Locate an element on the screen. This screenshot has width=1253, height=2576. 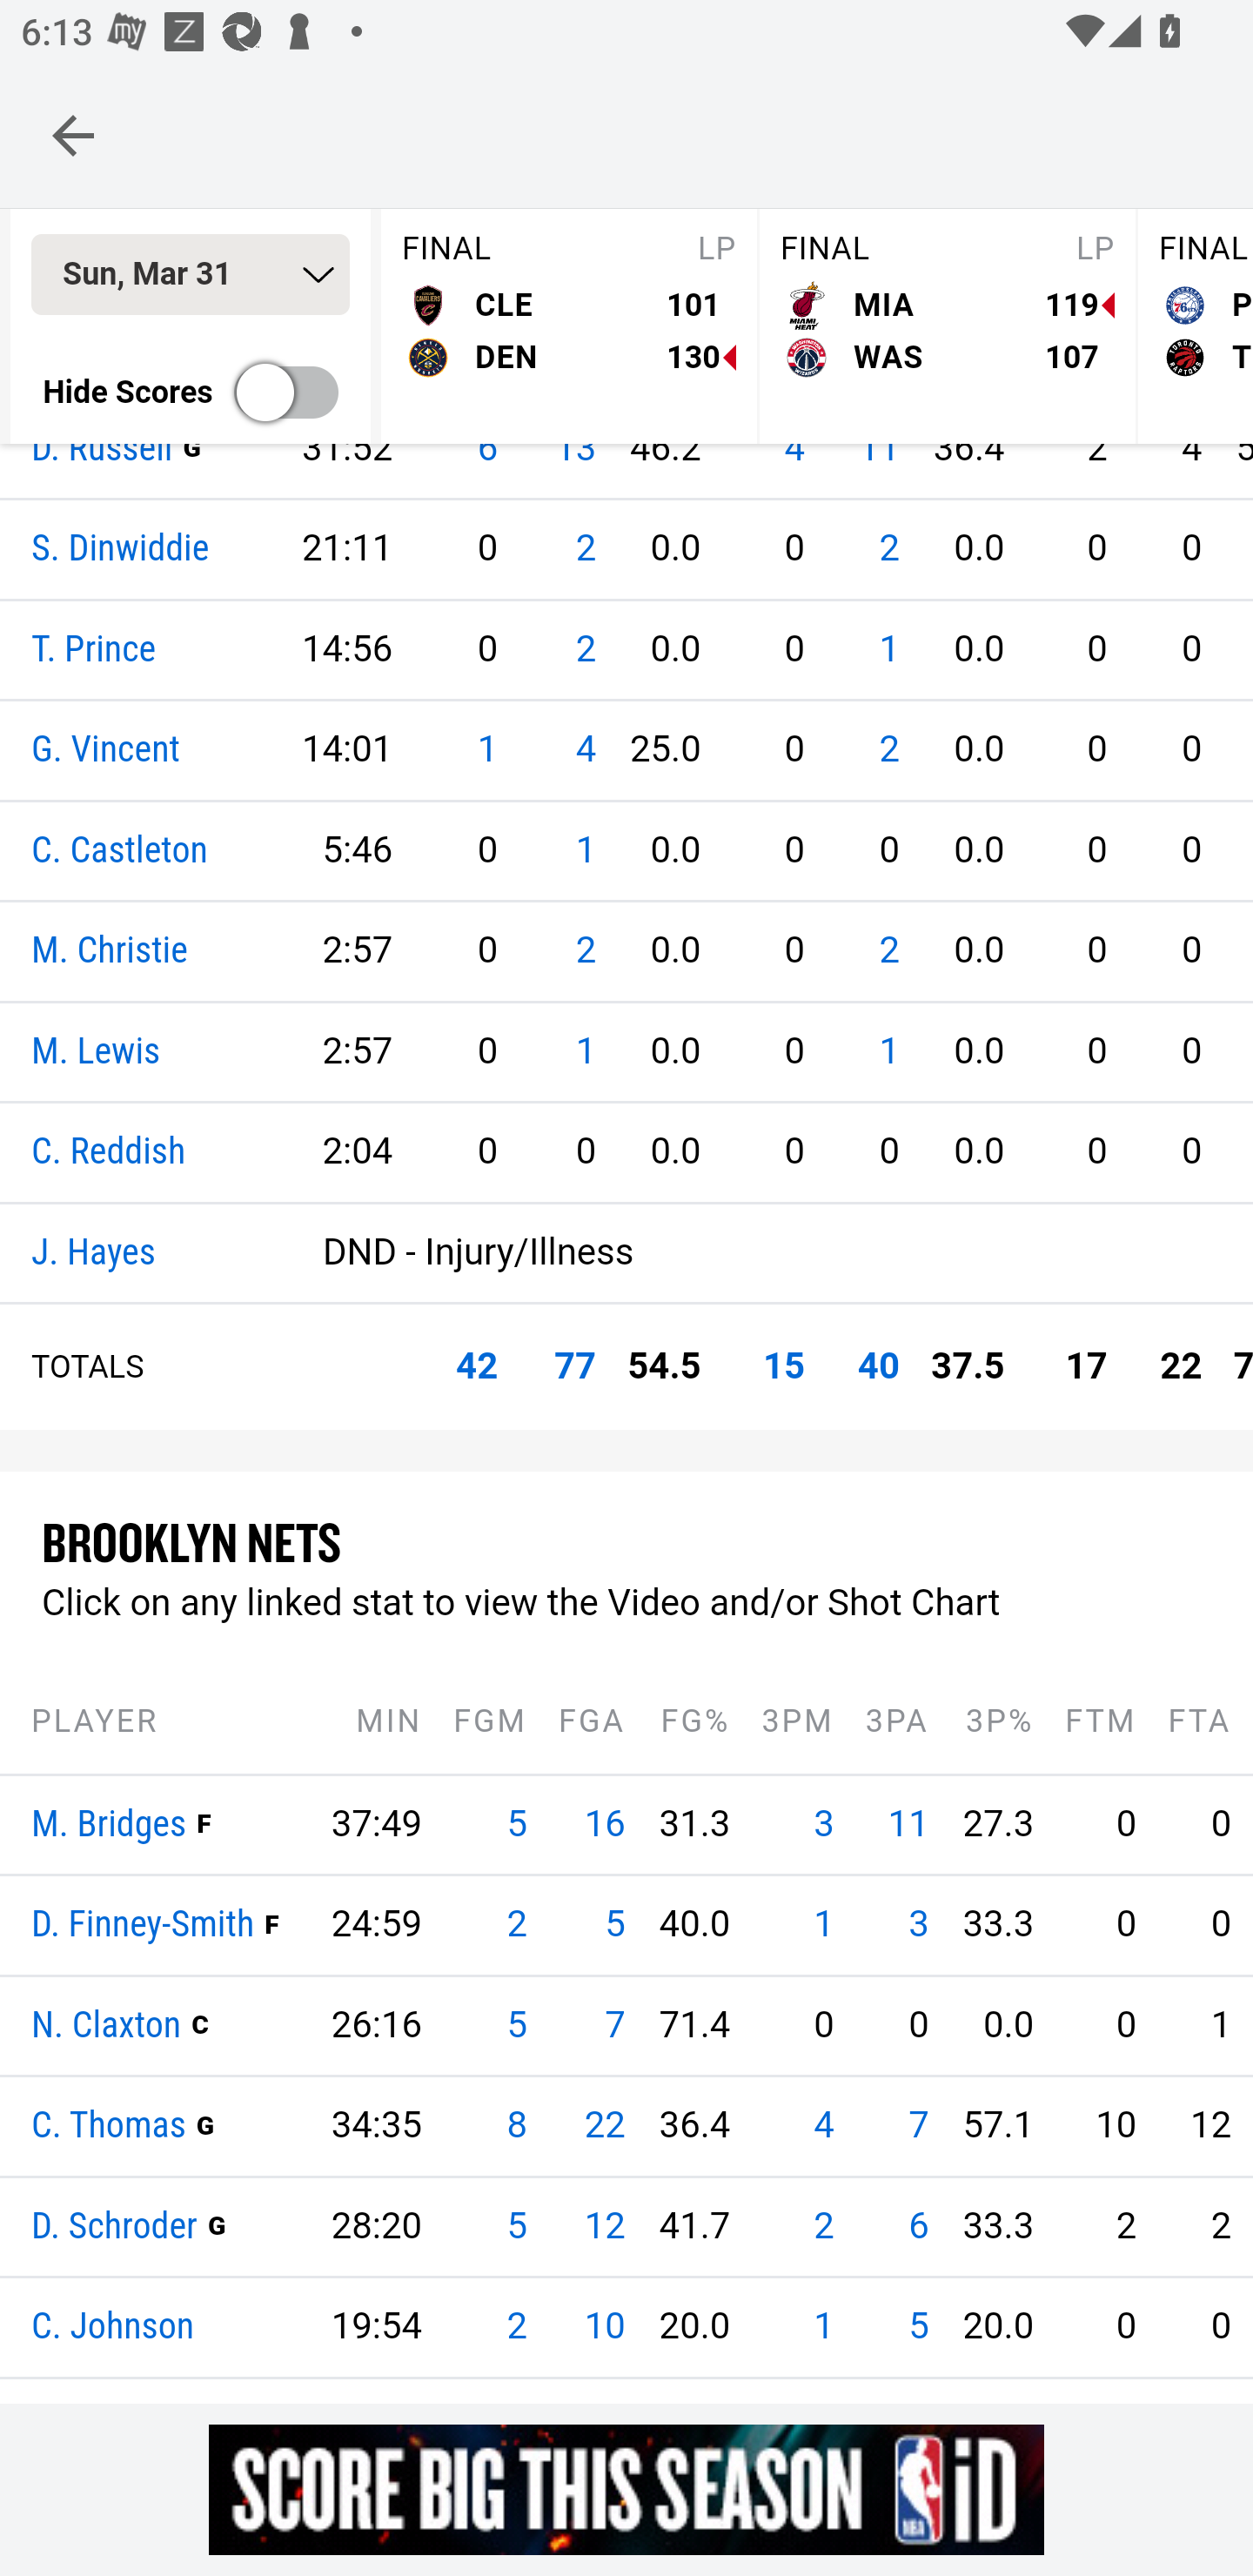
40 is located at coordinates (878, 1366).